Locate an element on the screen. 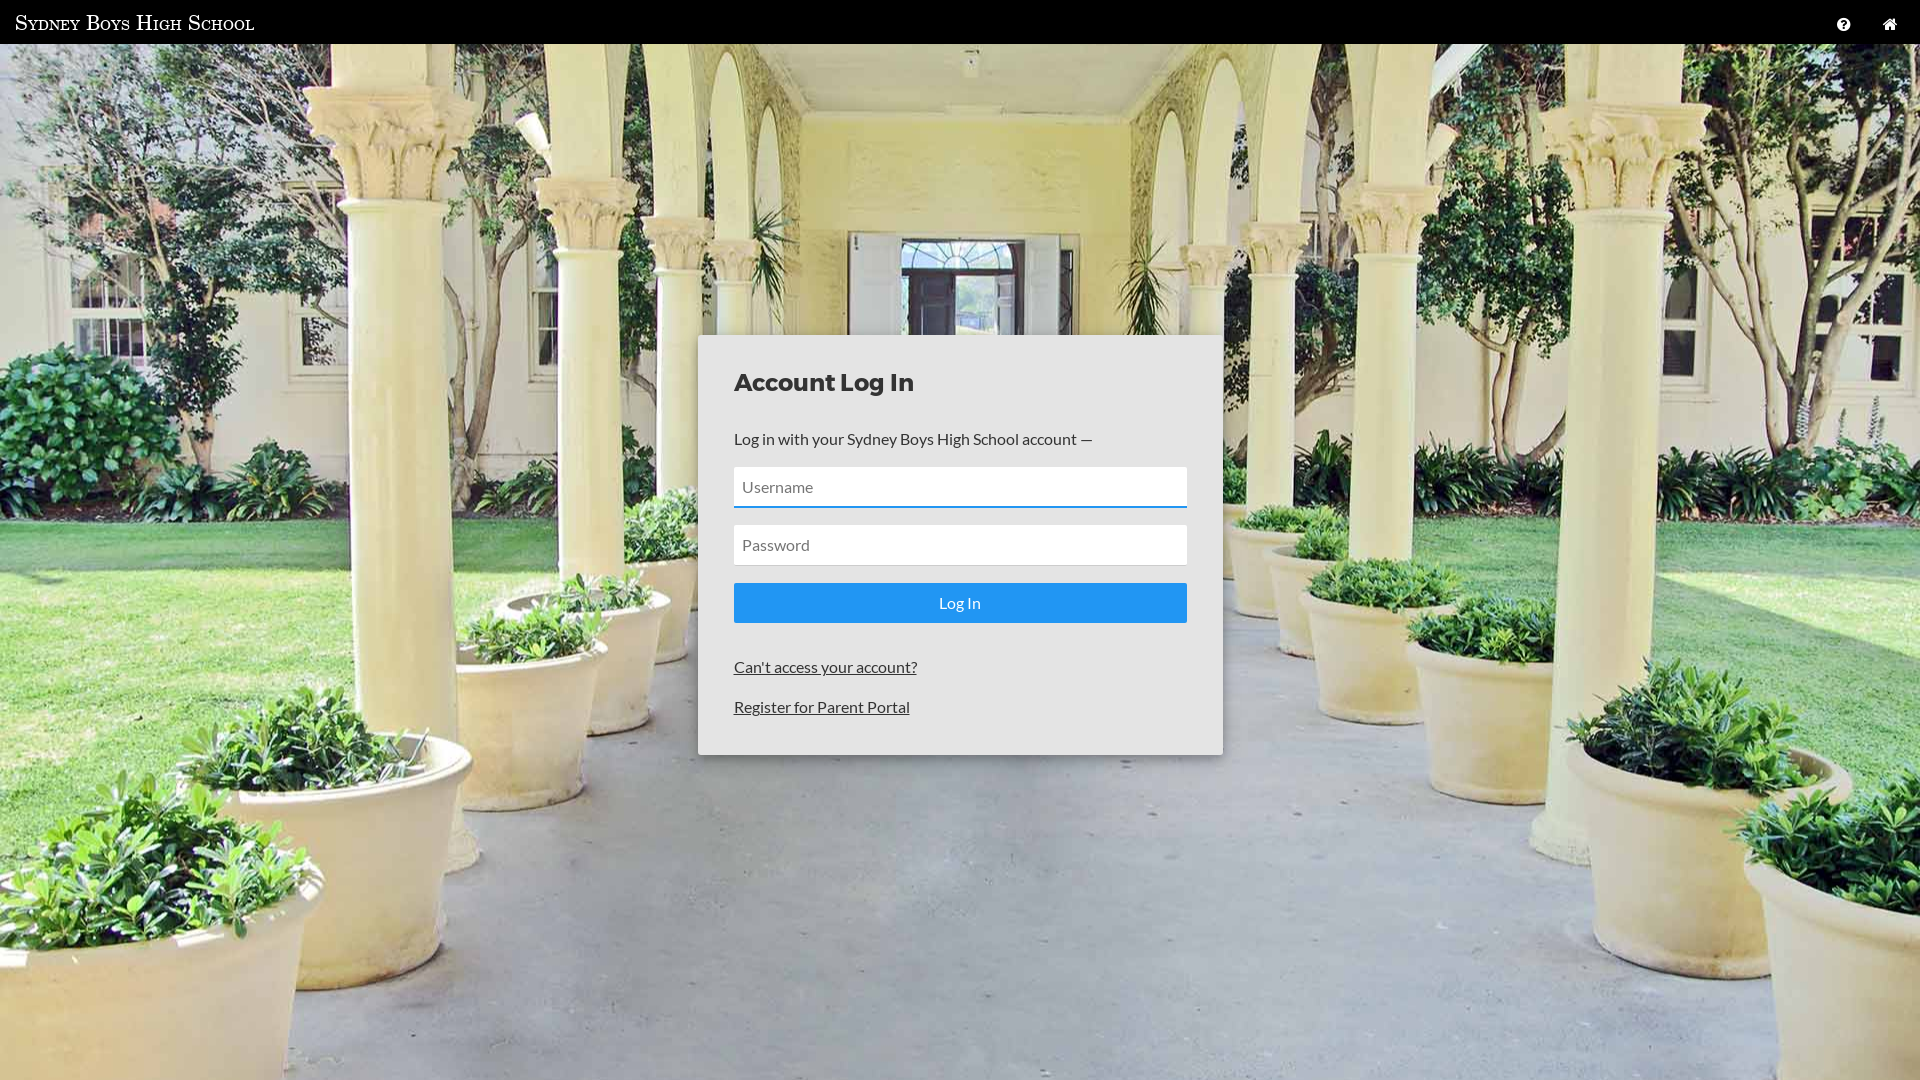 Image resolution: width=1920 pixels, height=1080 pixels. Register for Parent Portal is located at coordinates (822, 706).